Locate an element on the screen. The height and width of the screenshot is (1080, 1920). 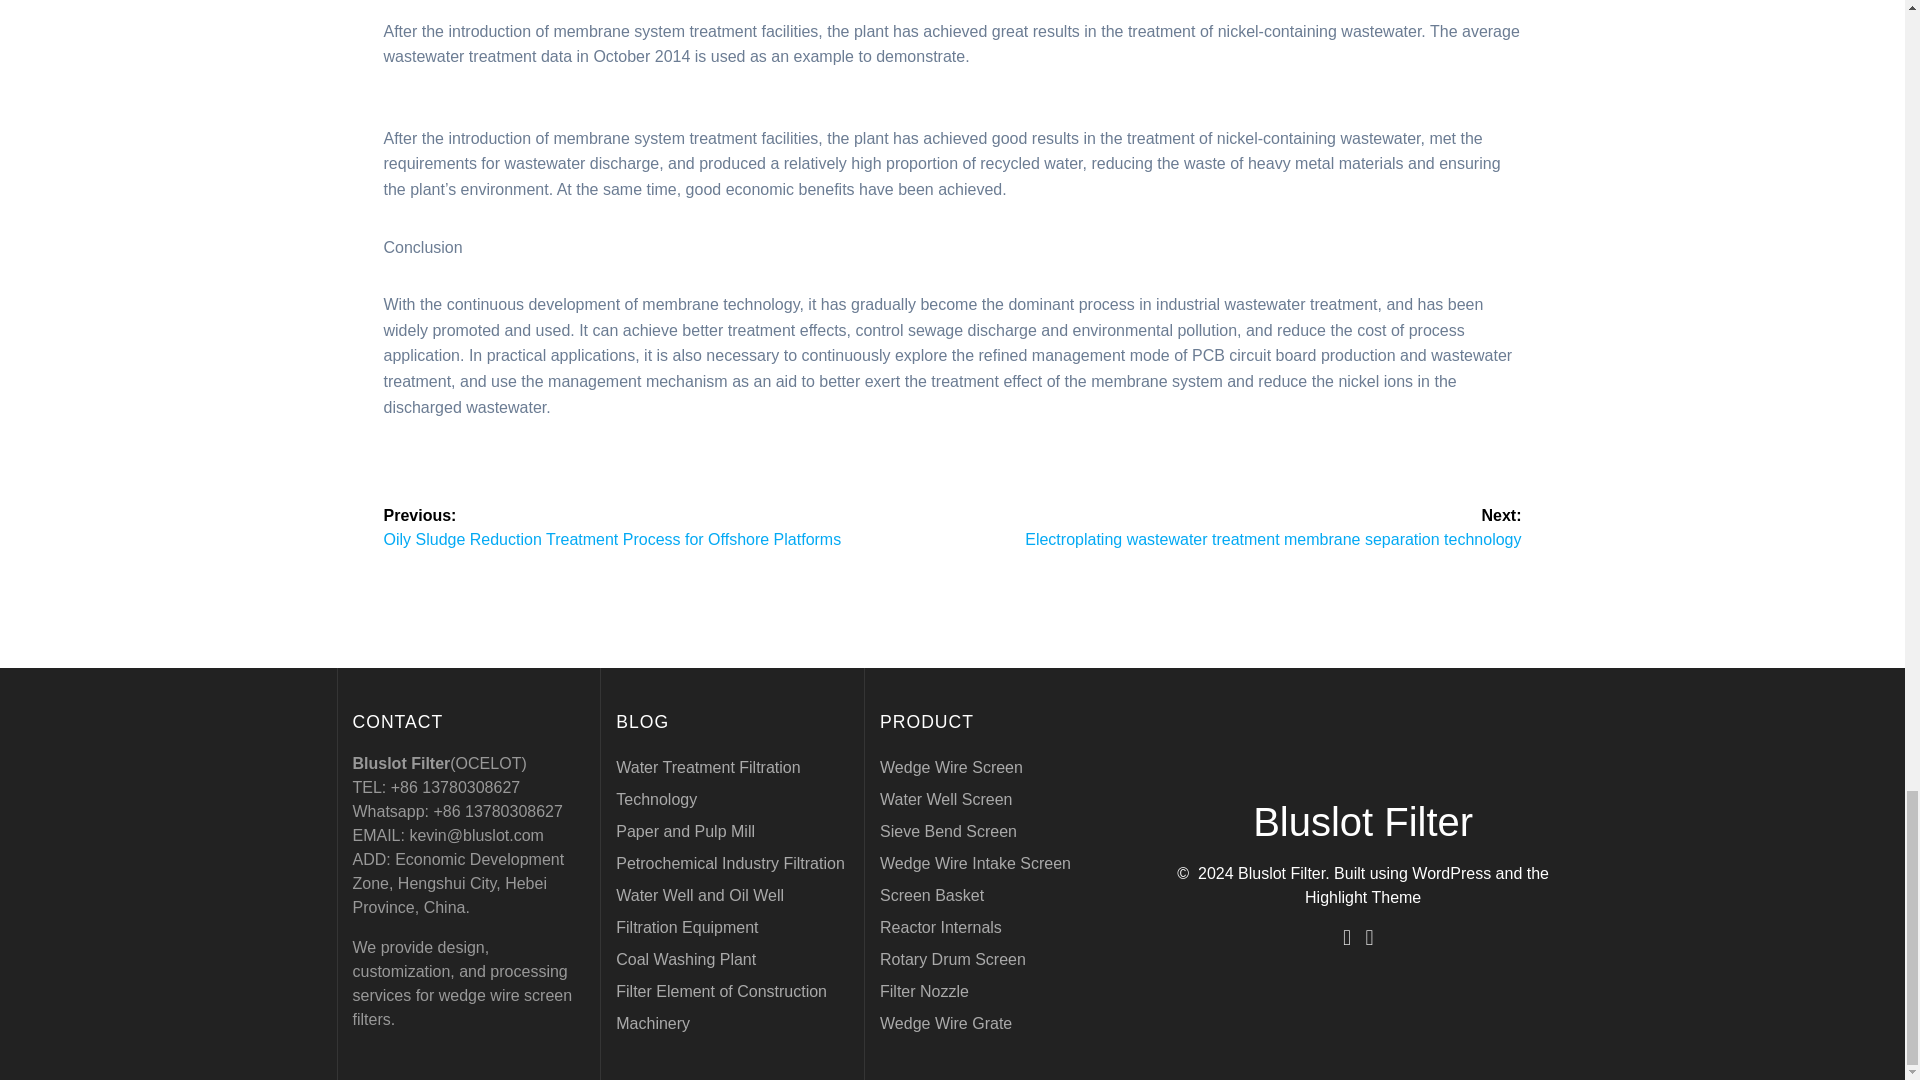
Technology is located at coordinates (656, 798).